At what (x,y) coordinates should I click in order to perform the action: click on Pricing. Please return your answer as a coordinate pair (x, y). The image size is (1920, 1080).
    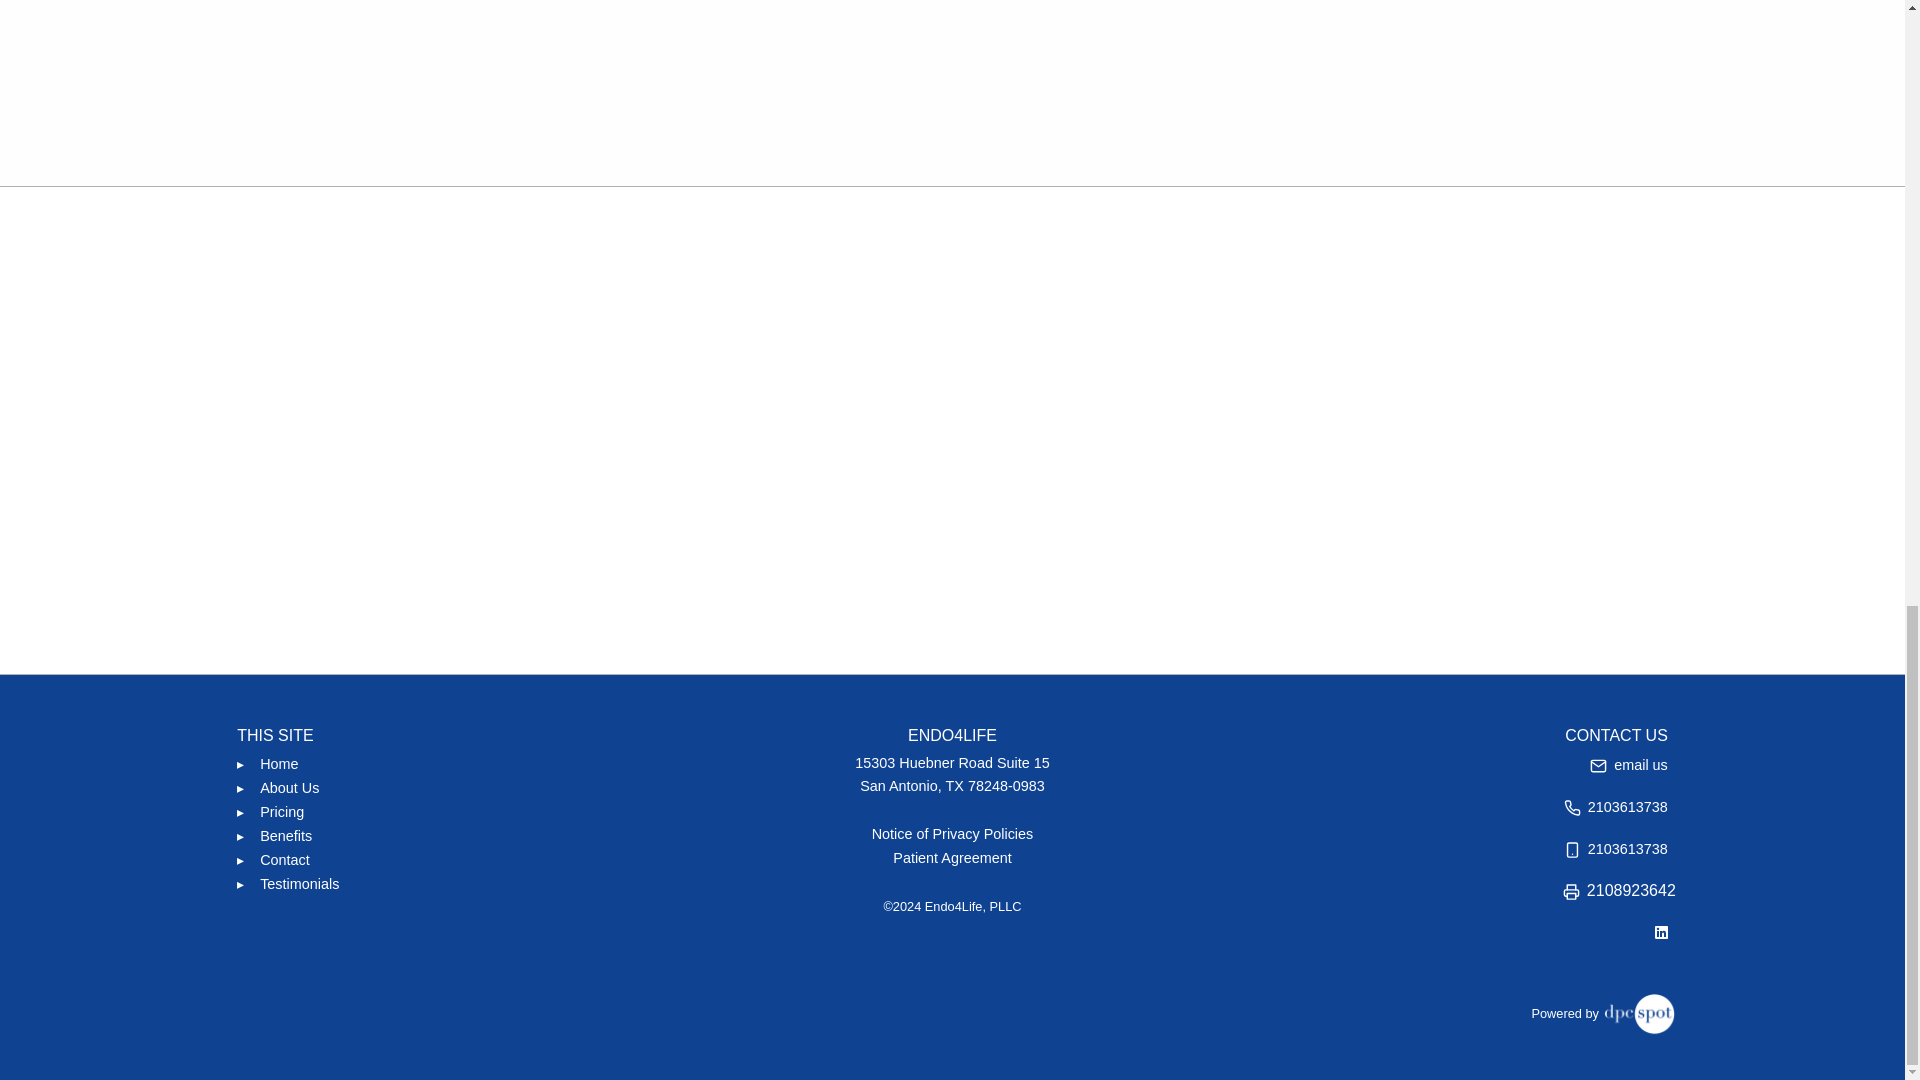
    Looking at the image, I should click on (281, 812).